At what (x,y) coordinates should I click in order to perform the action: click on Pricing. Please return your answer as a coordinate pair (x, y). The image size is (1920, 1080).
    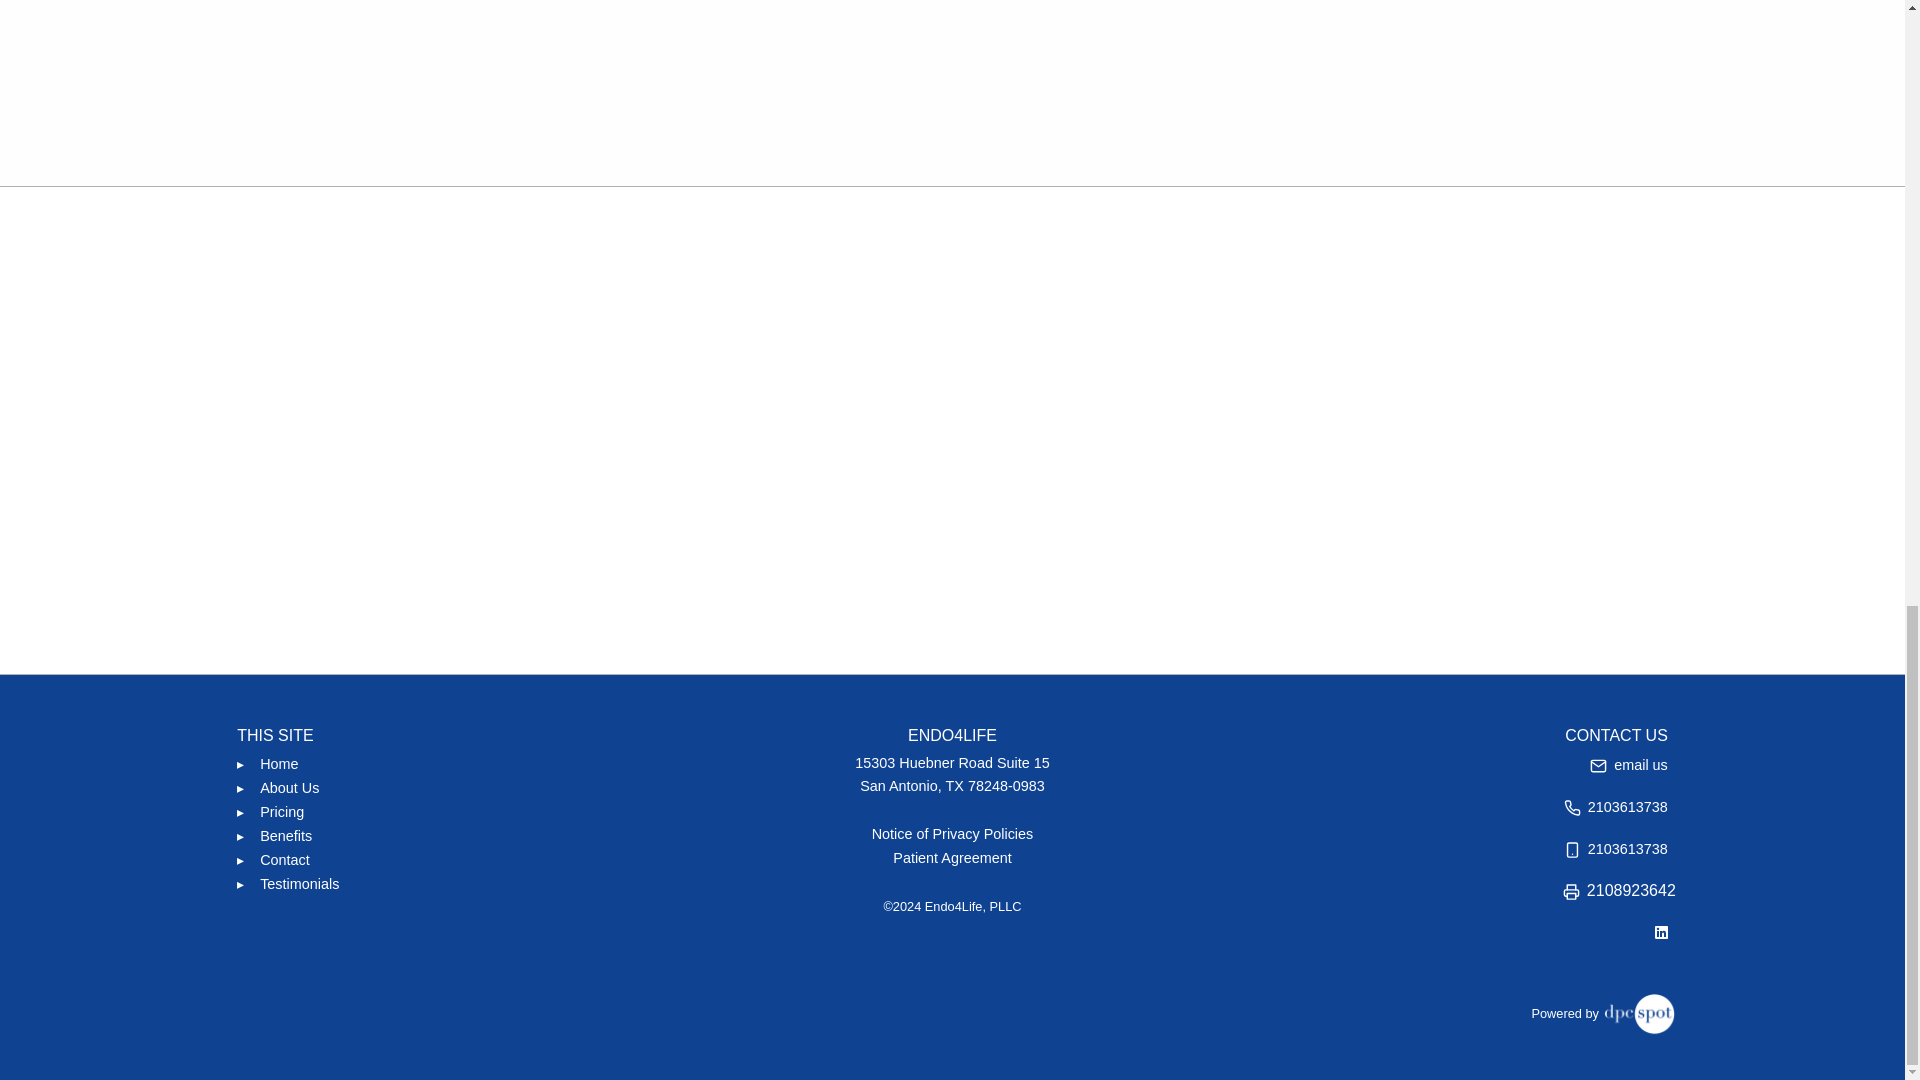
    Looking at the image, I should click on (281, 812).